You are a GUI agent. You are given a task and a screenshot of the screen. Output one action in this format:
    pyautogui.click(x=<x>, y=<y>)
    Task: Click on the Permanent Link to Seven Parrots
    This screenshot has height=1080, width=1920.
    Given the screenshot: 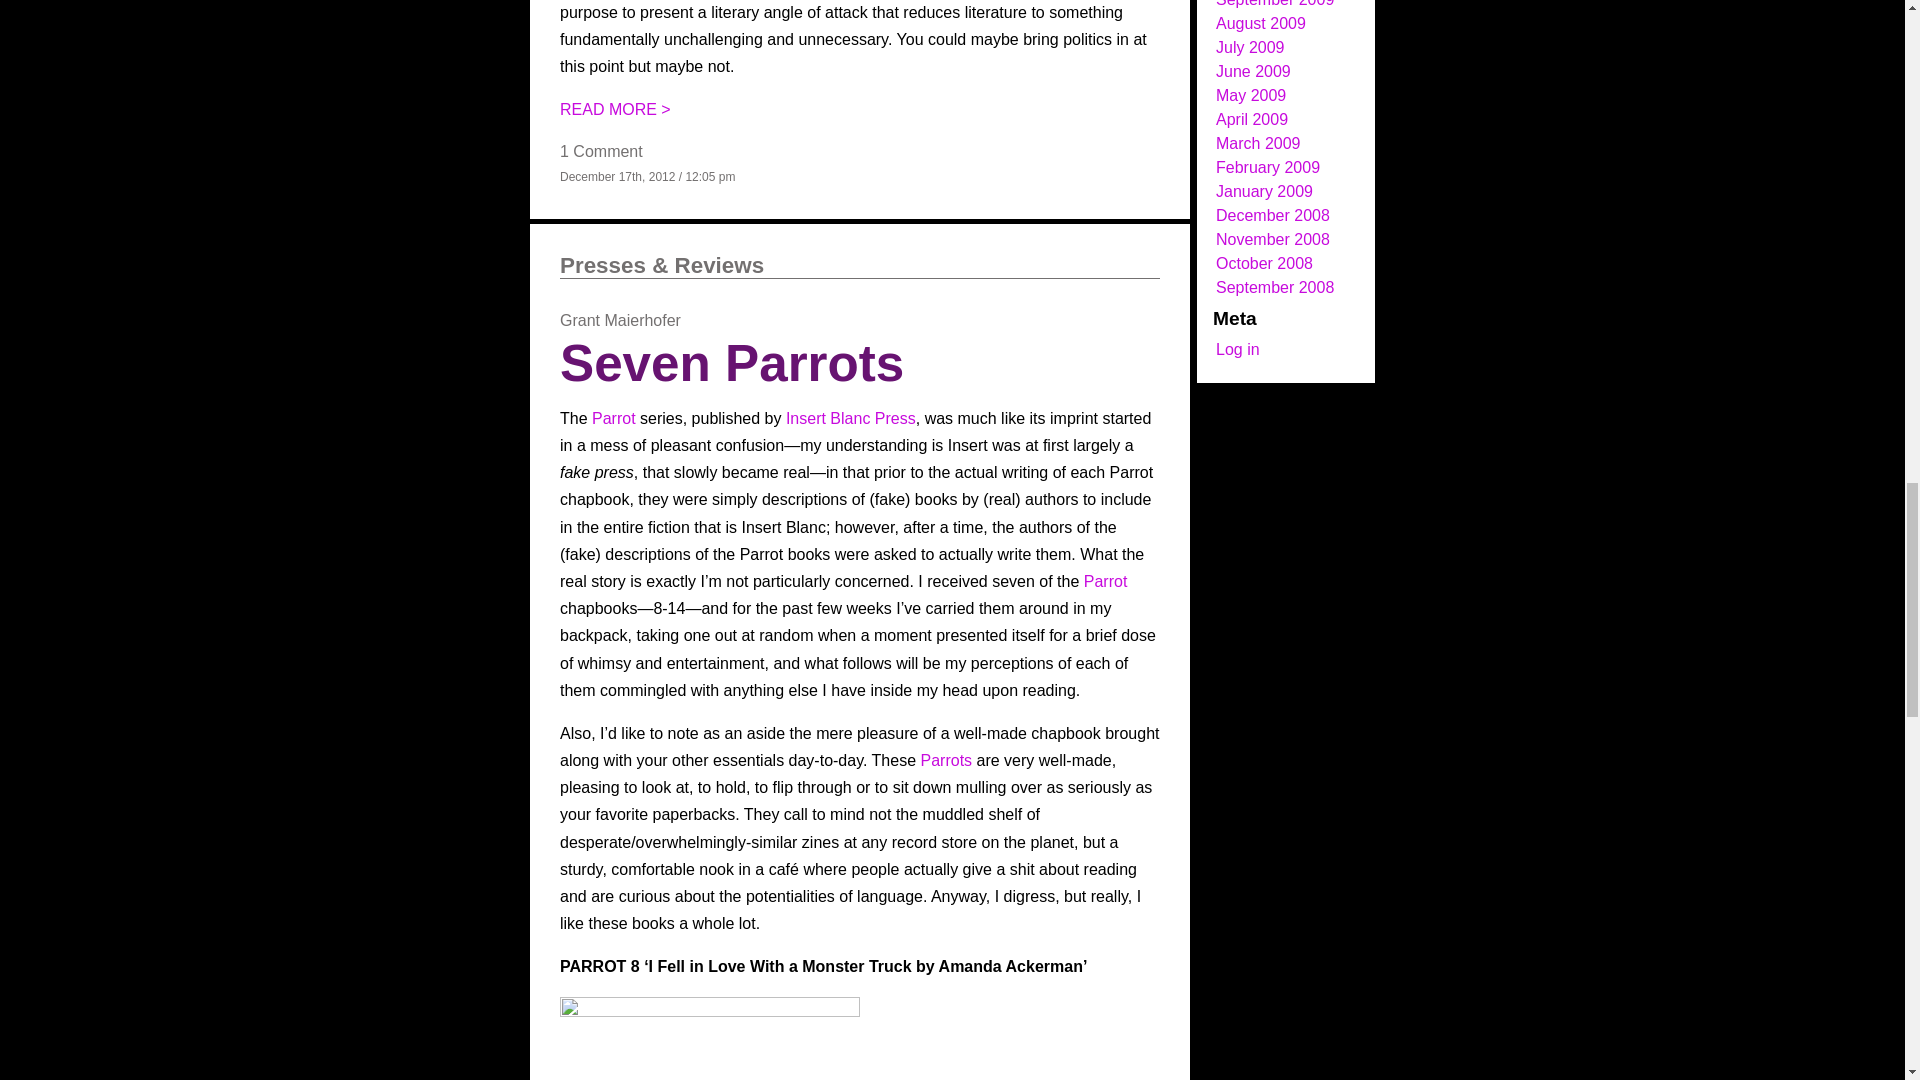 What is the action you would take?
    pyautogui.click(x=732, y=363)
    